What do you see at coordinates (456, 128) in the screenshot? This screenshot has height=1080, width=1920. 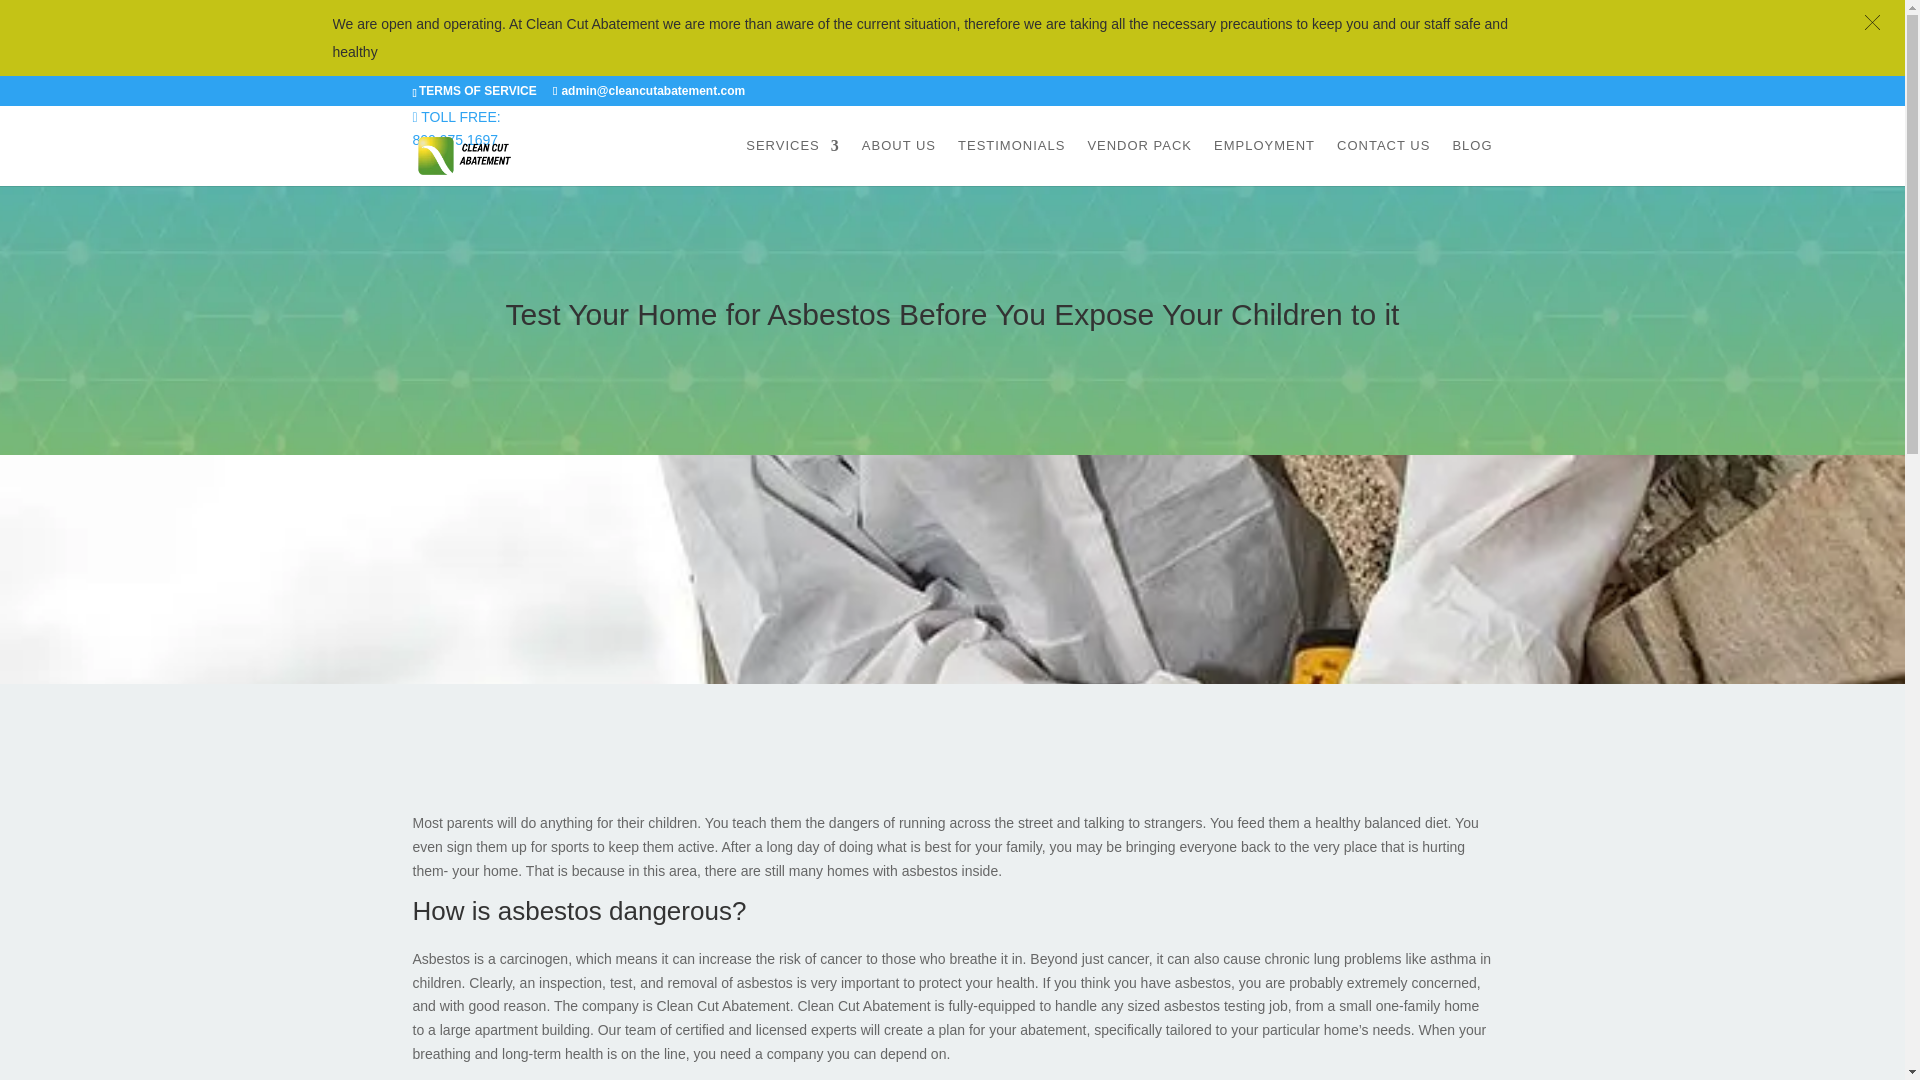 I see `TOLL FREE: 800.975.1697` at bounding box center [456, 128].